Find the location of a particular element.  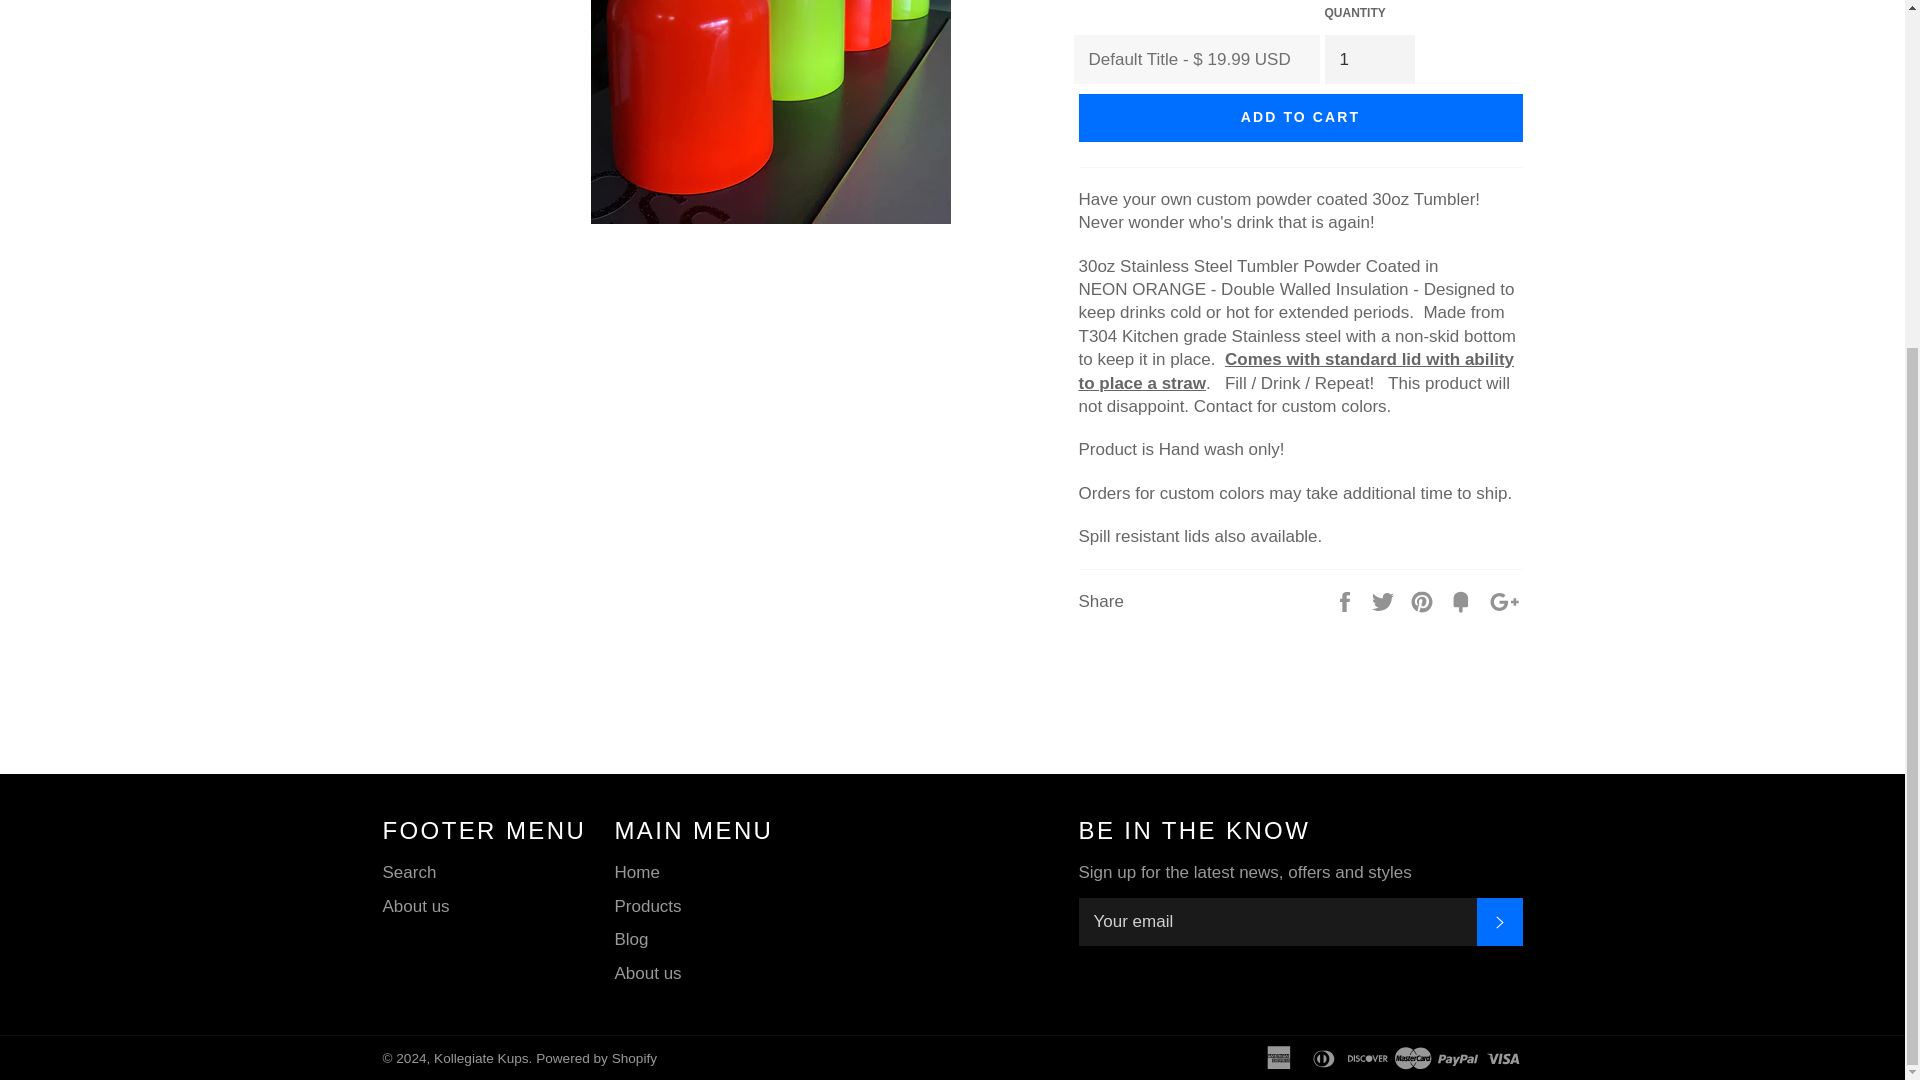

Share is located at coordinates (1346, 601).